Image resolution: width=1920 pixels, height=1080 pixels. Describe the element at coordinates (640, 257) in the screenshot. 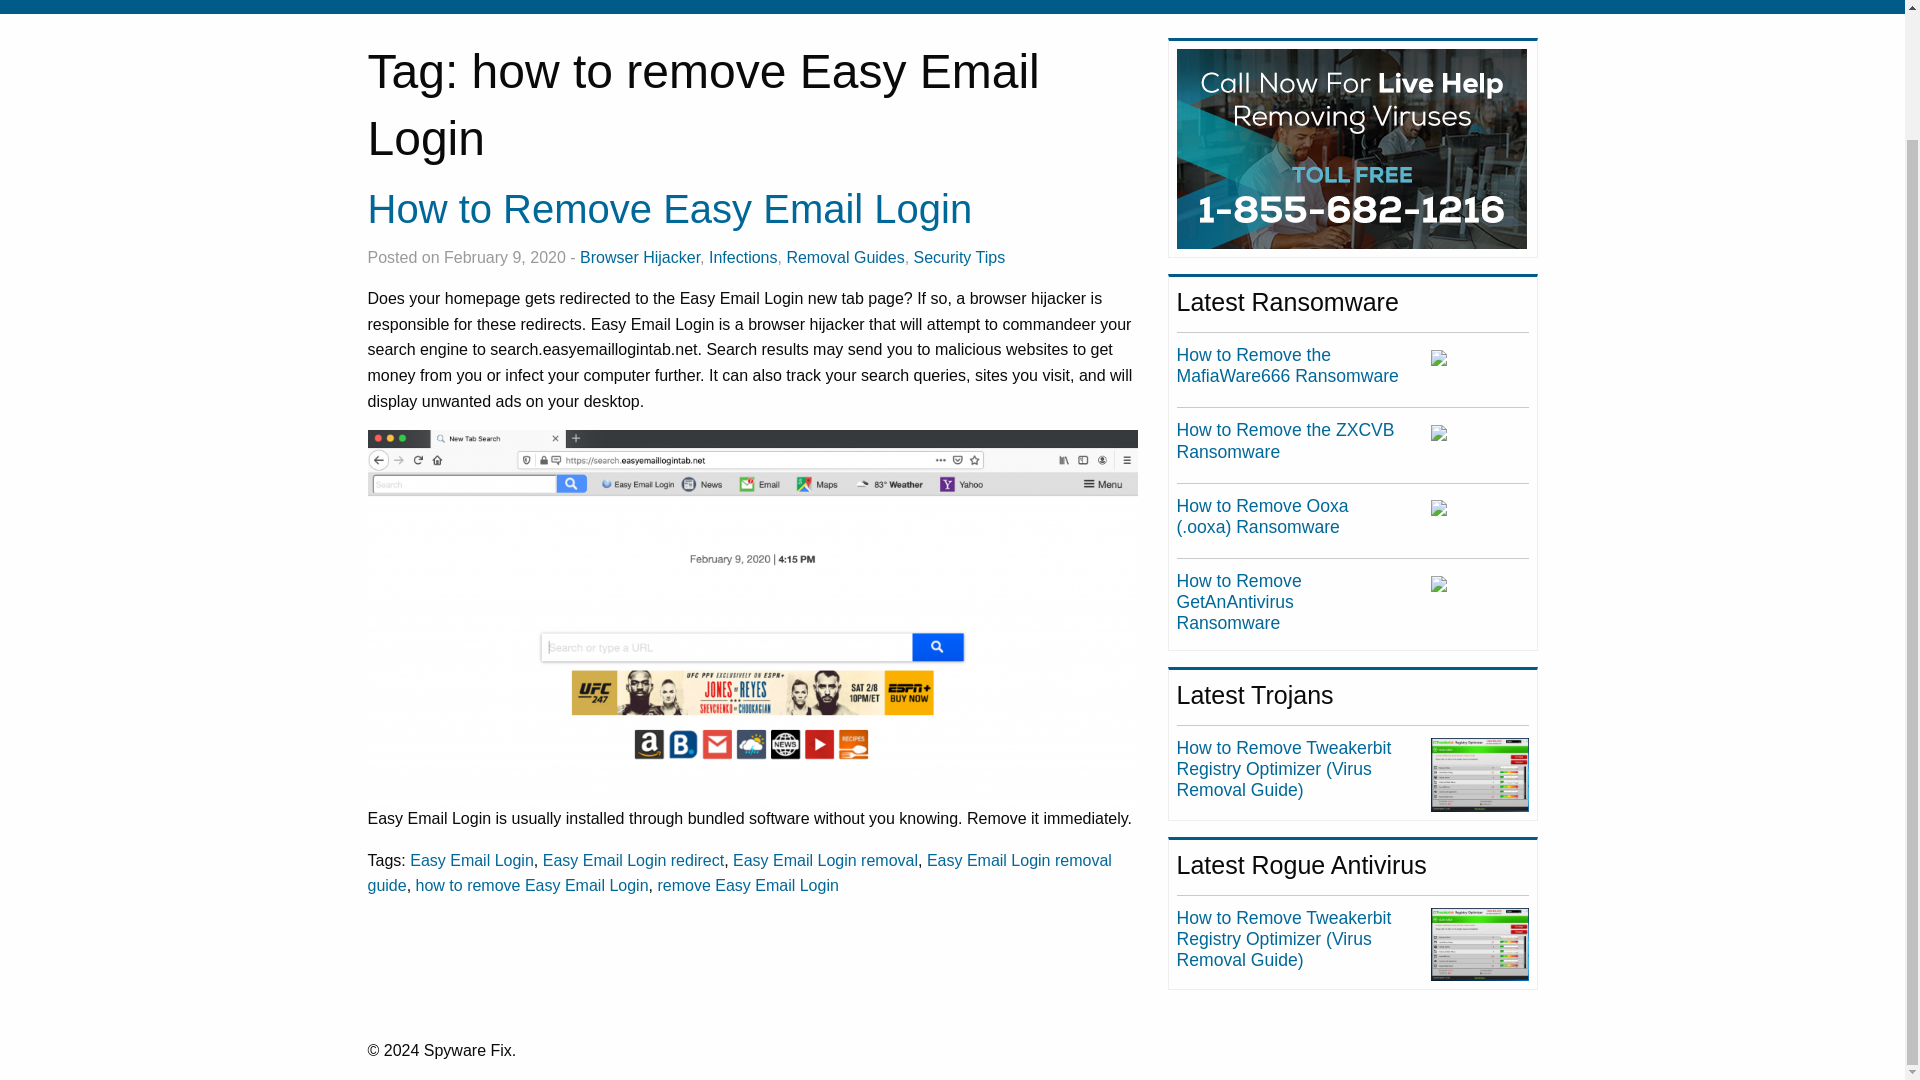

I see `Browser Hijacker` at that location.